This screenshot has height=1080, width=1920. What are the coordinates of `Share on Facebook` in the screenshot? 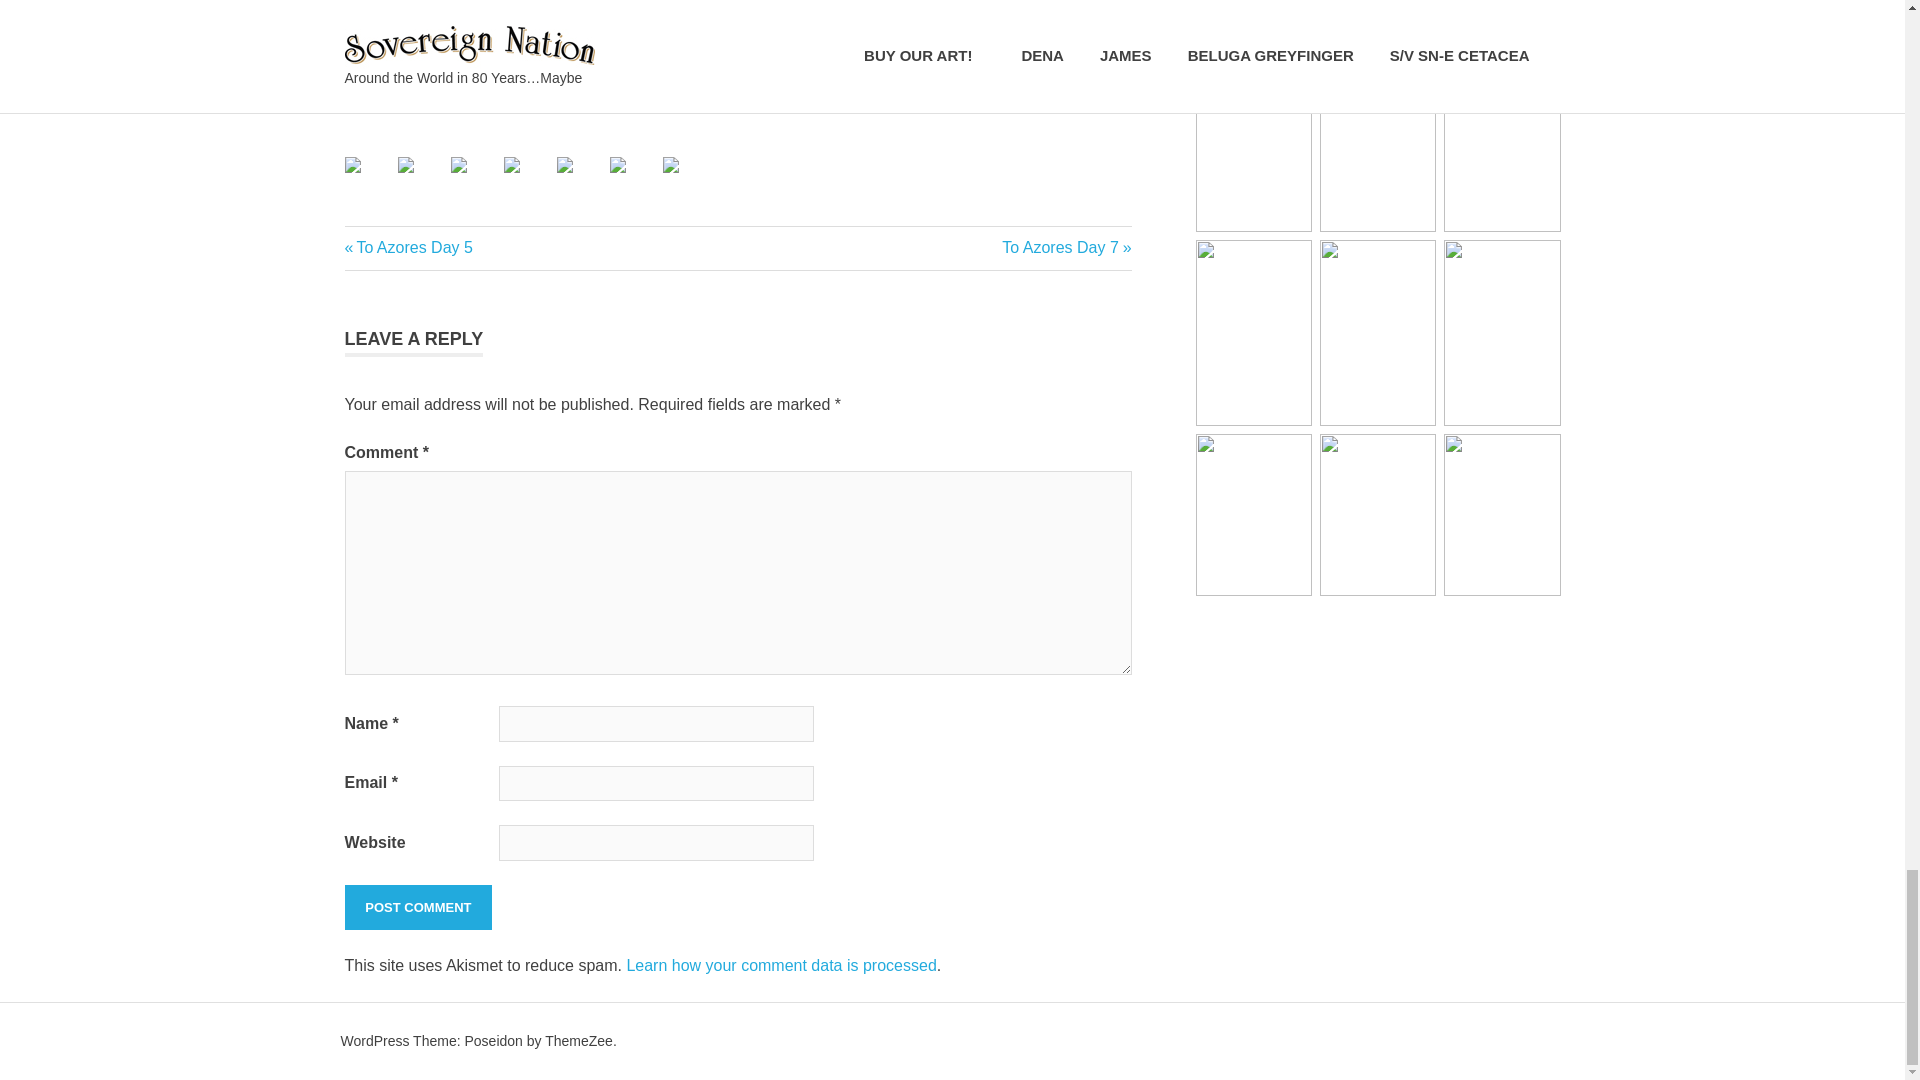 It's located at (352, 164).